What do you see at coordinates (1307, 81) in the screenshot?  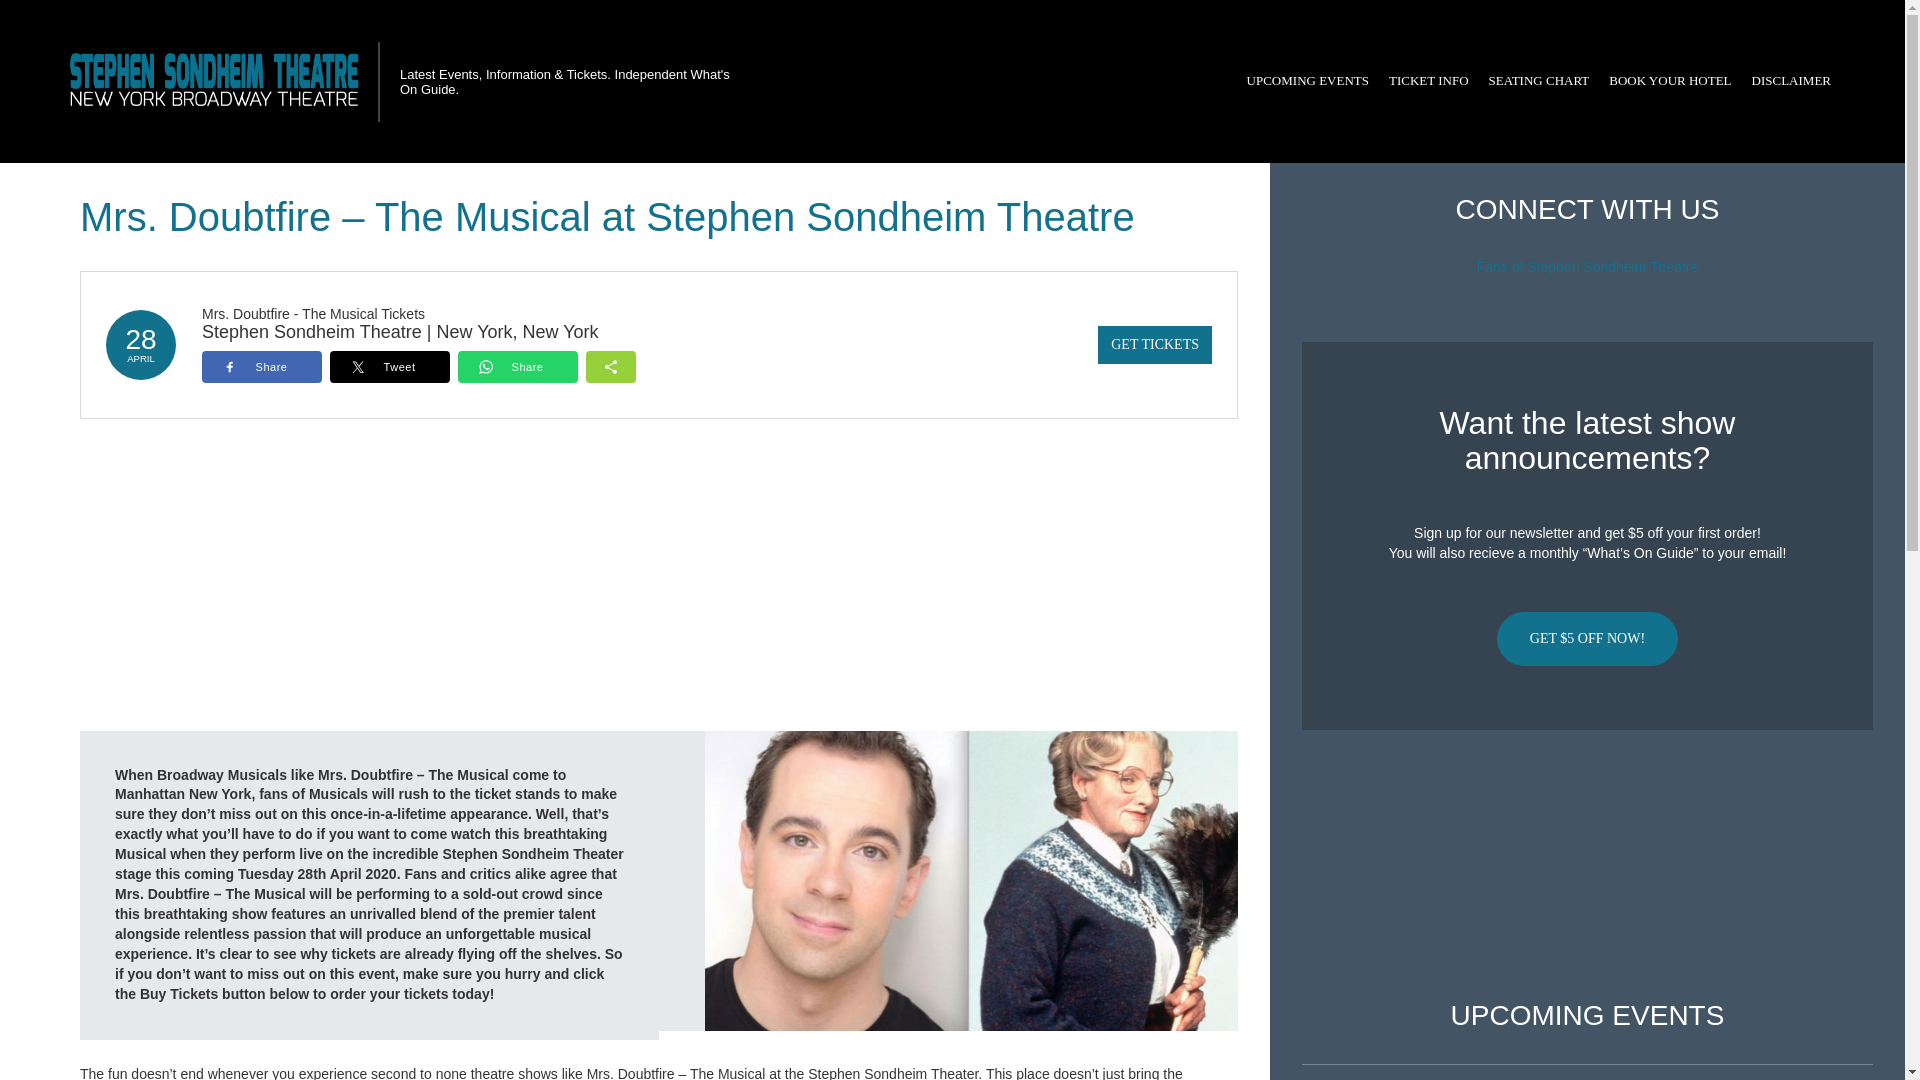 I see `UPCOMING EVENTS` at bounding box center [1307, 81].